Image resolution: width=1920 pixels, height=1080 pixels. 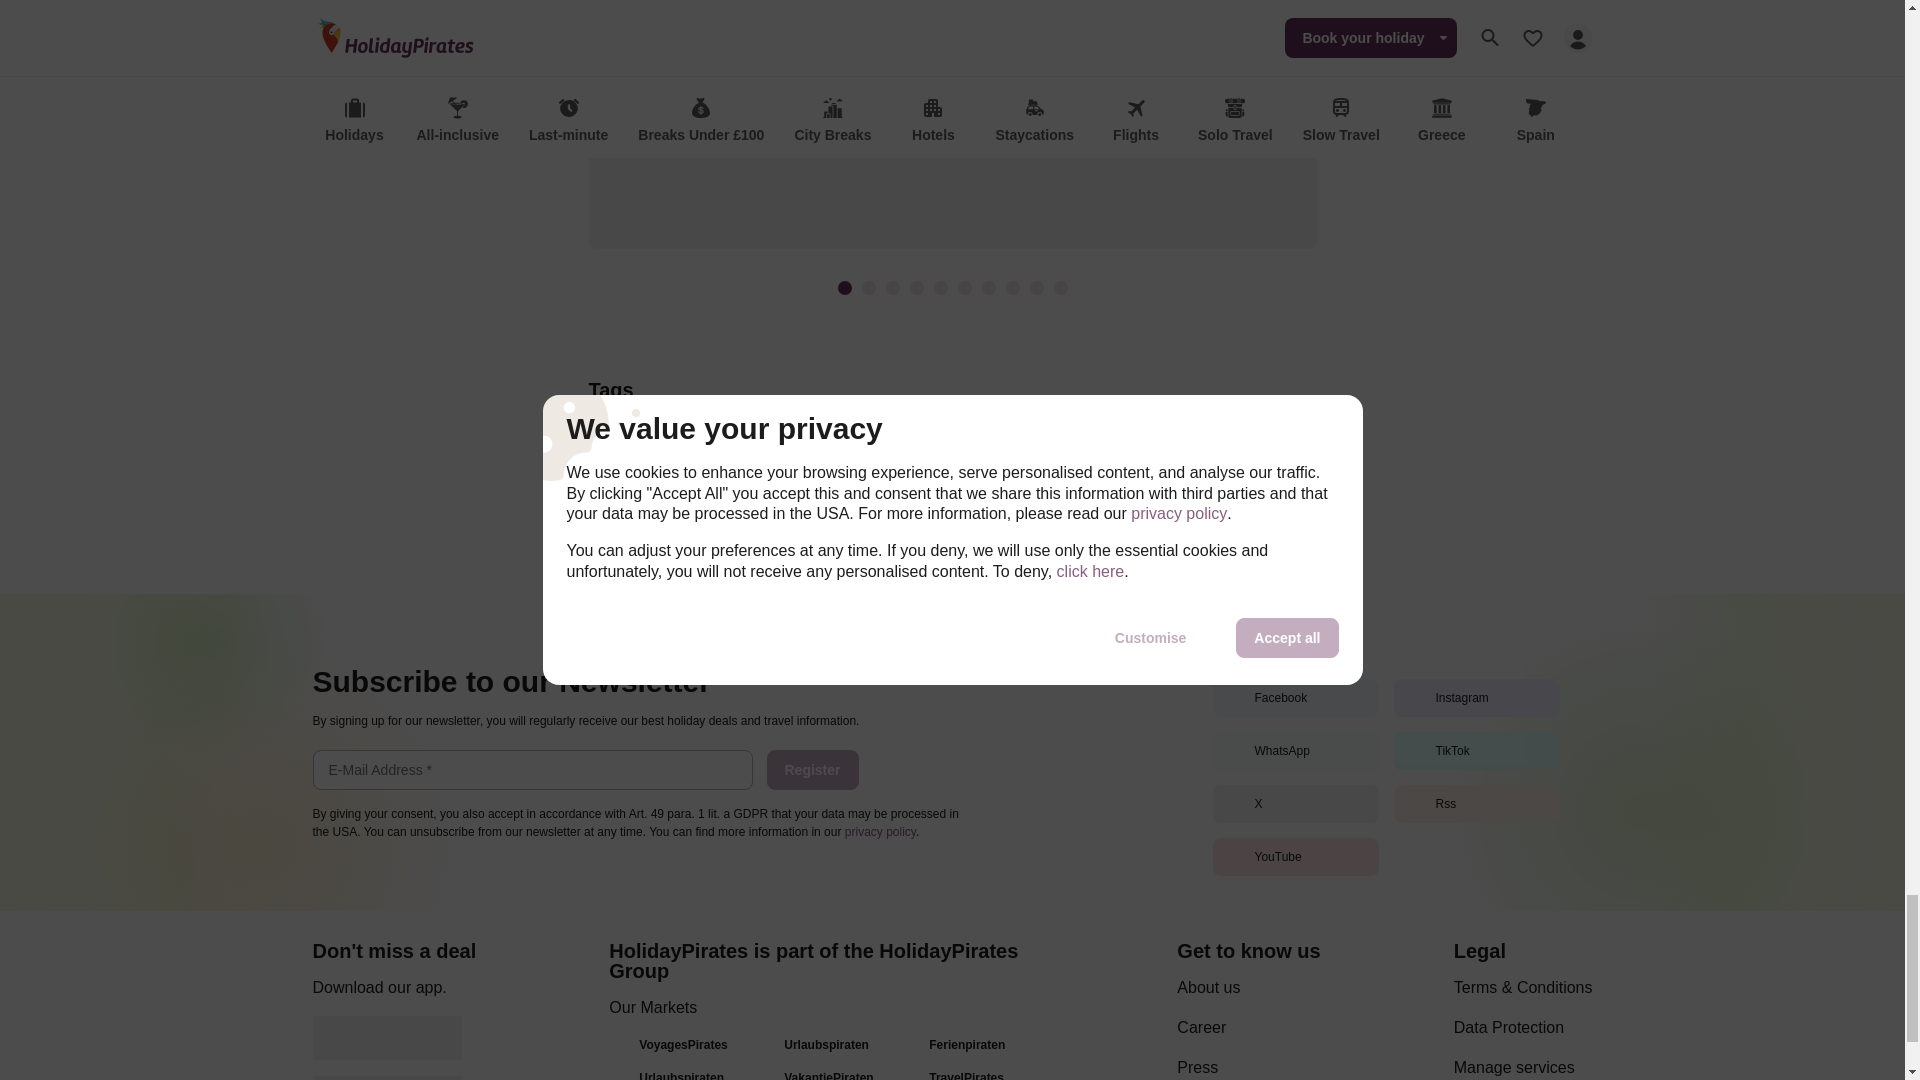 What do you see at coordinates (892, 287) in the screenshot?
I see `Image-3` at bounding box center [892, 287].